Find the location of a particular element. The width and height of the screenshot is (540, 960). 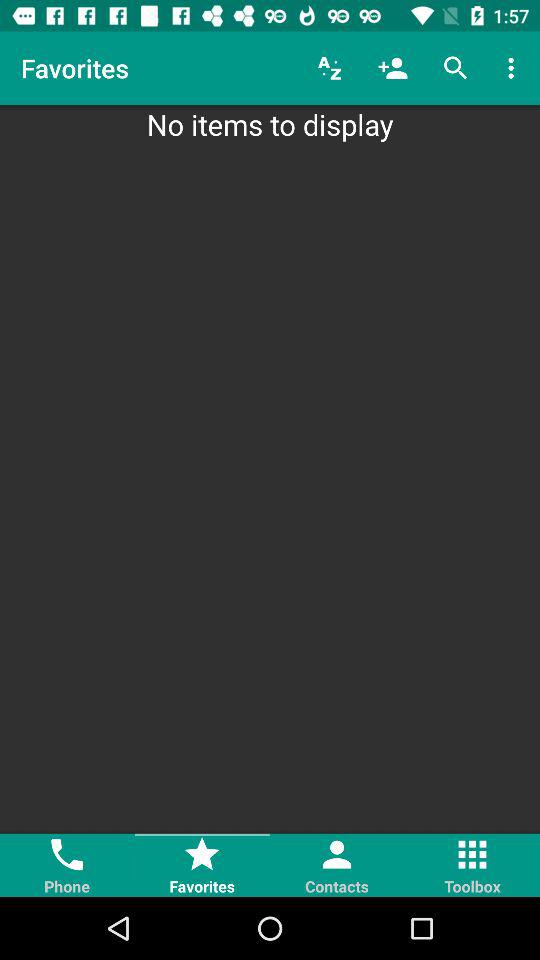

click on contacts icon is located at coordinates (338, 865).